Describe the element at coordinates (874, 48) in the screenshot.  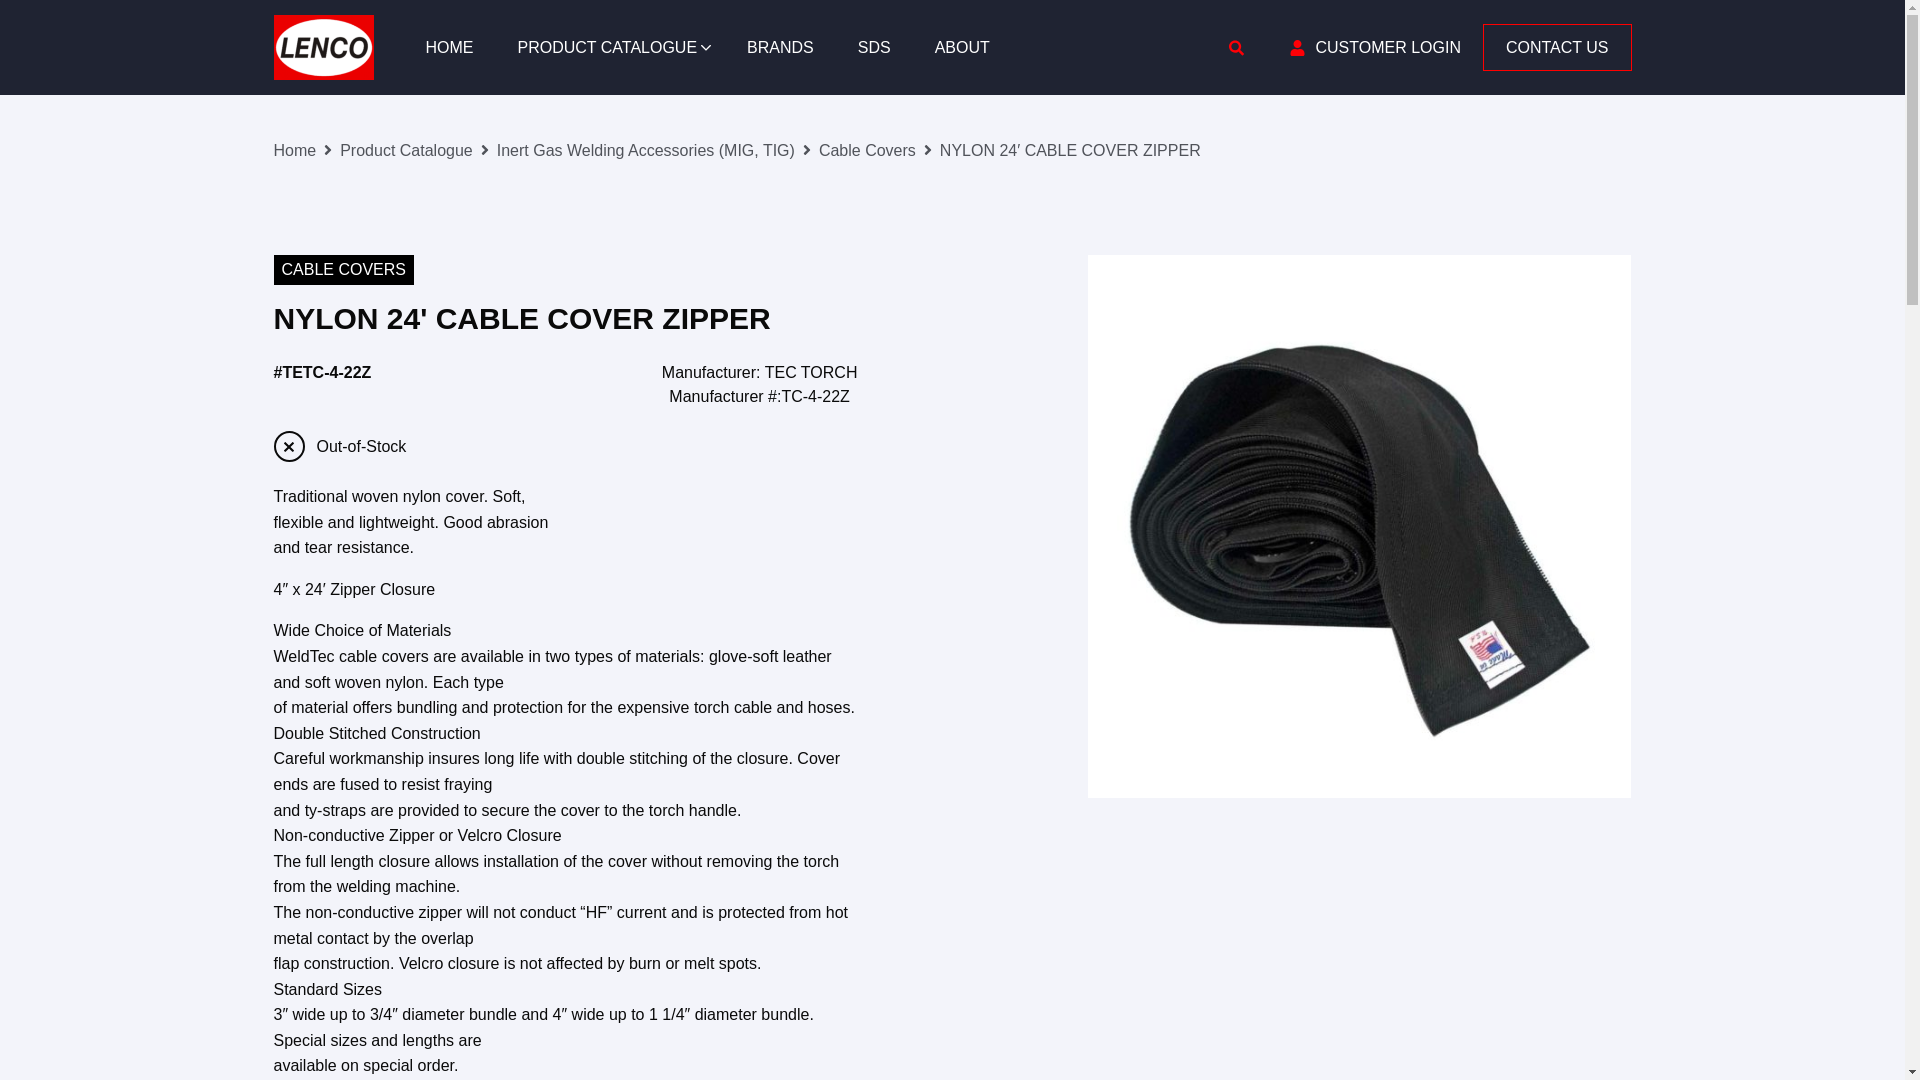
I see `SDS` at that location.